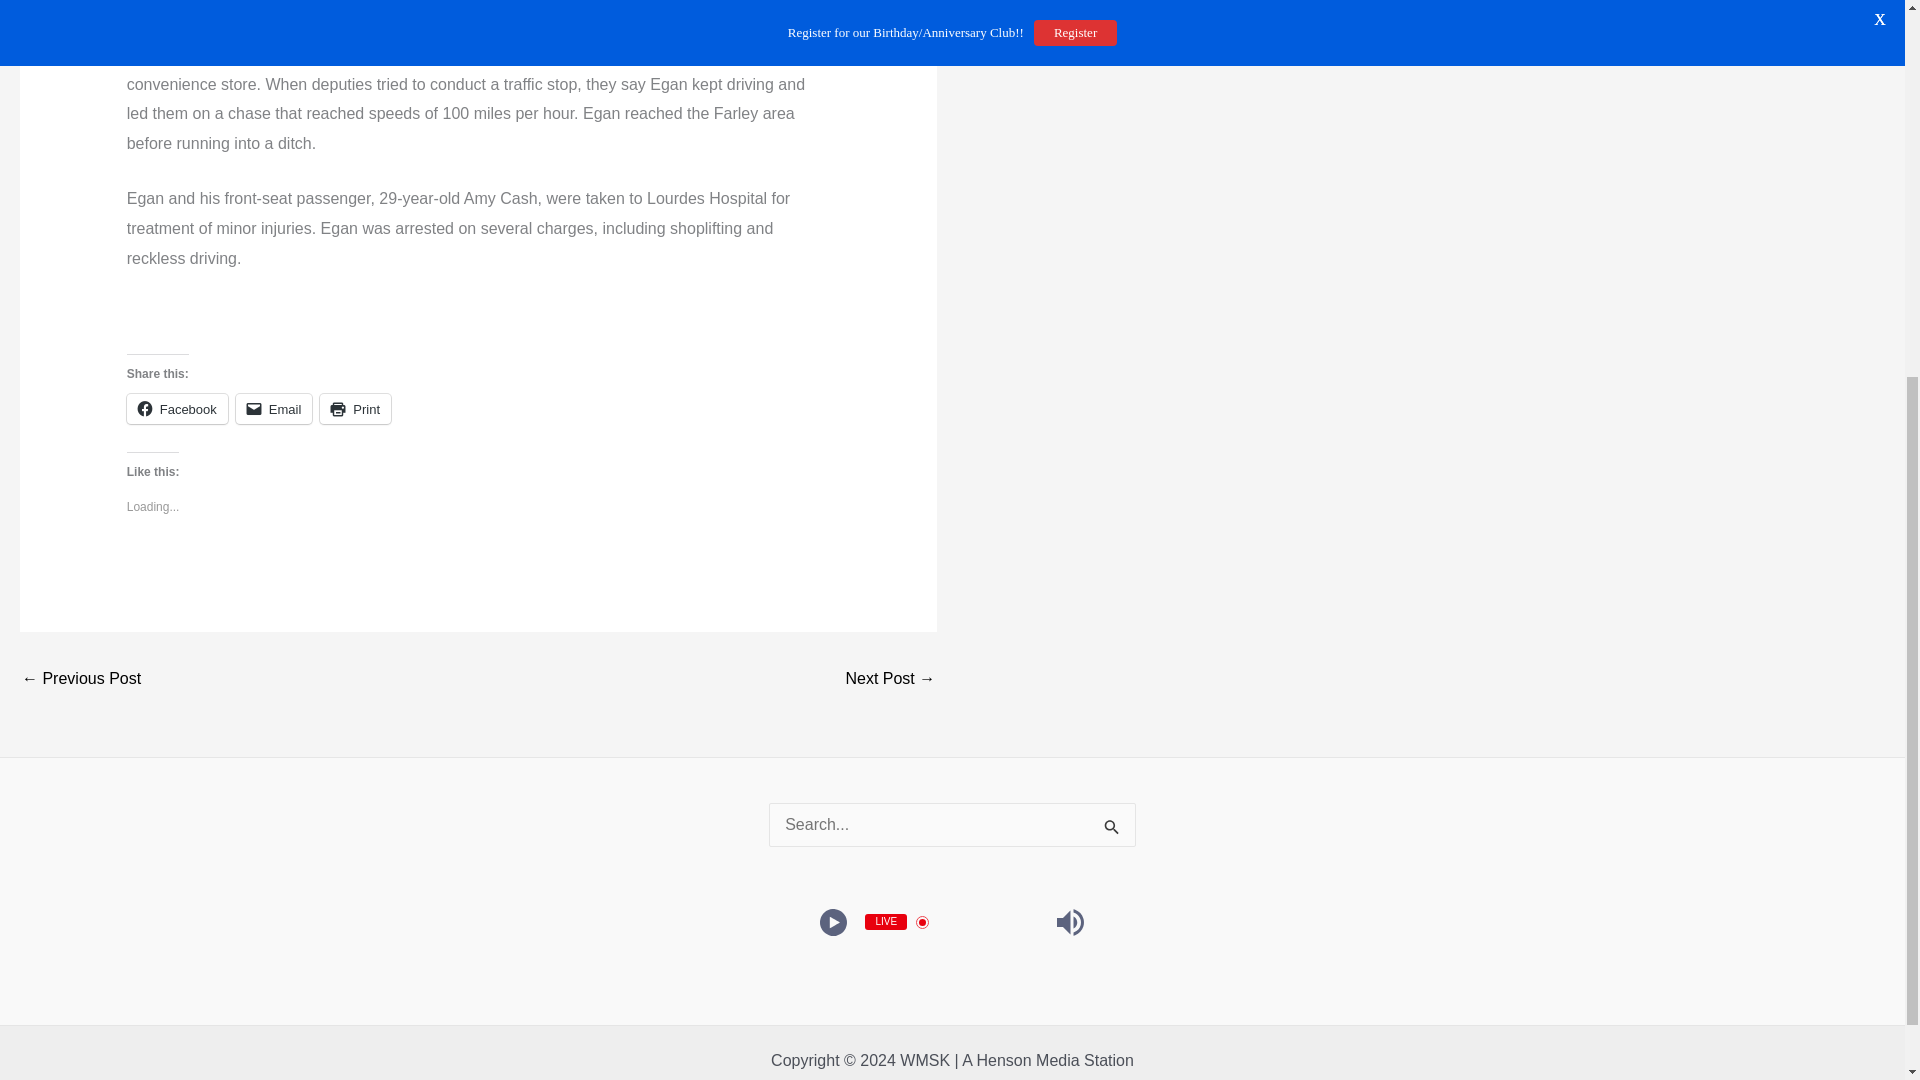 This screenshot has width=1920, height=1080. I want to click on Click to share on Facebook, so click(177, 409).